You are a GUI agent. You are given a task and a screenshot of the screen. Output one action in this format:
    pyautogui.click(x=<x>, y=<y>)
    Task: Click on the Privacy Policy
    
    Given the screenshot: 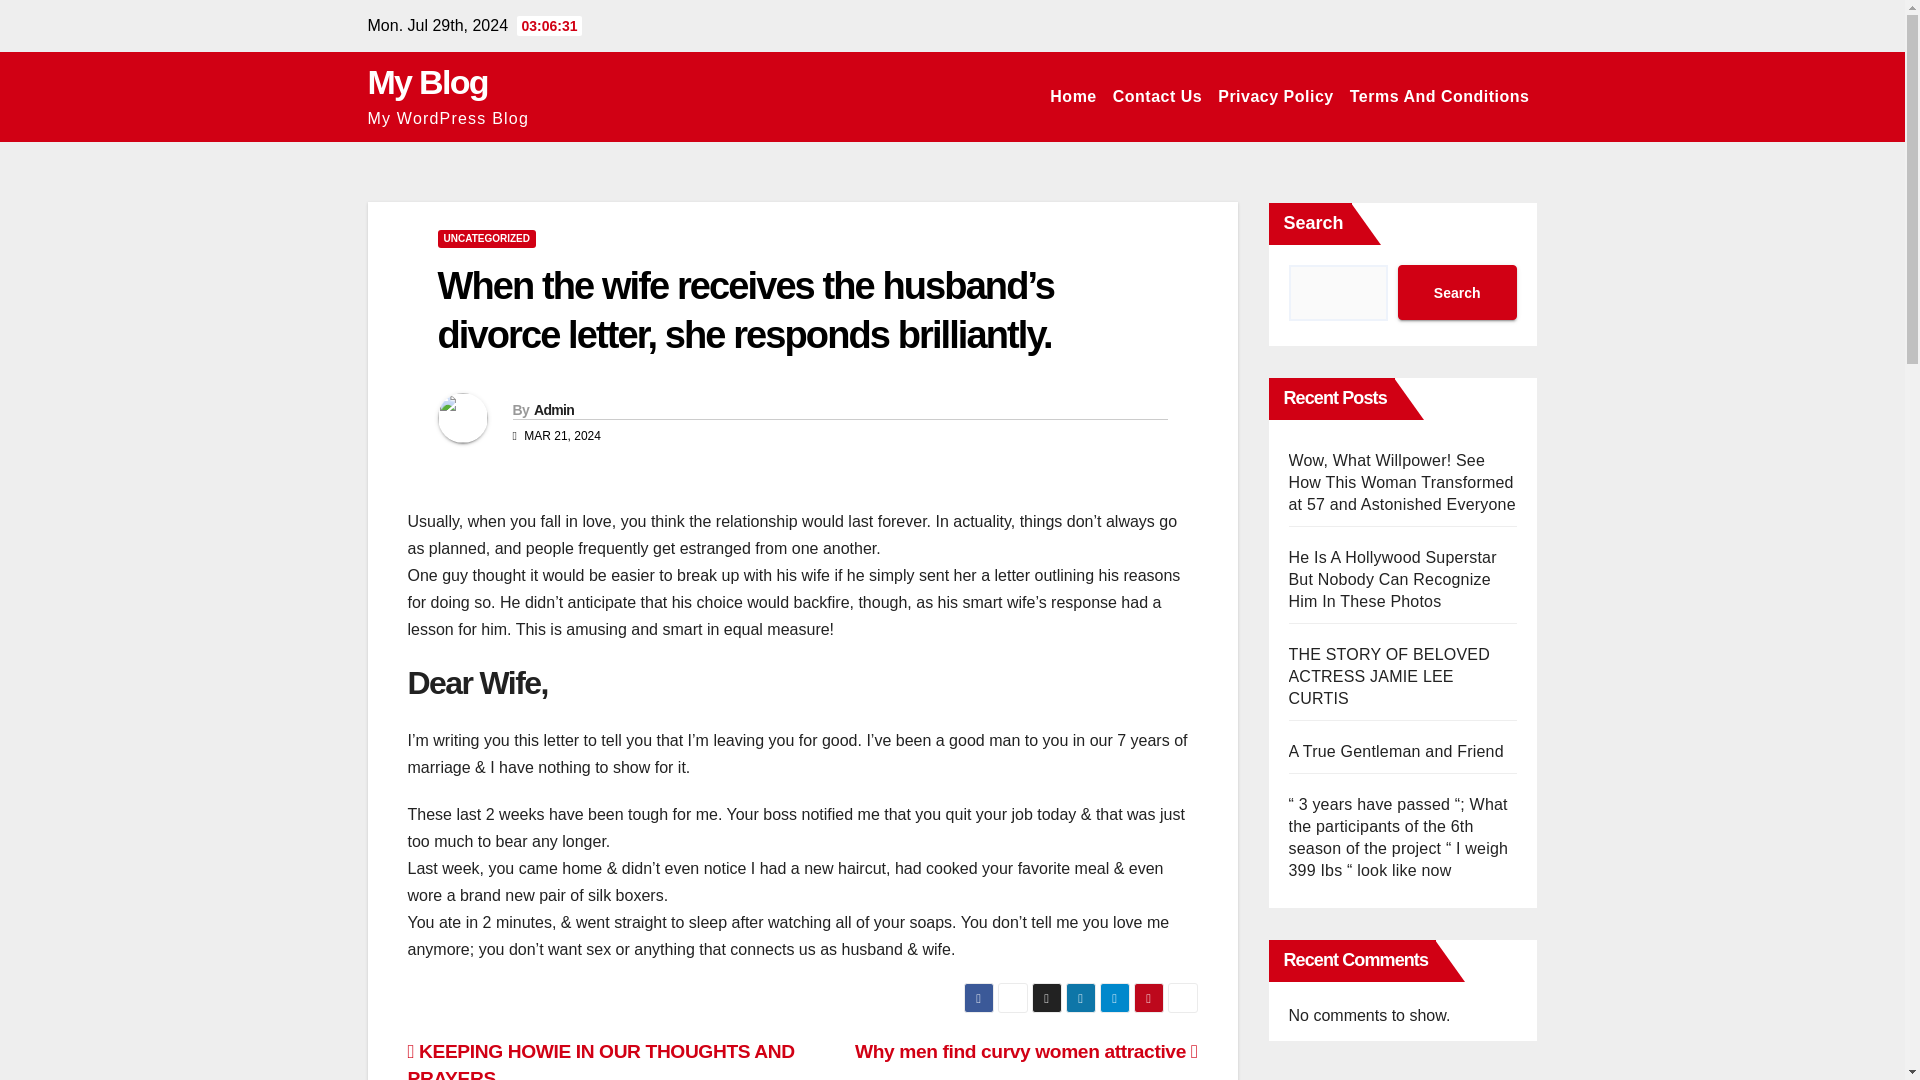 What is the action you would take?
    pyautogui.click(x=1276, y=96)
    